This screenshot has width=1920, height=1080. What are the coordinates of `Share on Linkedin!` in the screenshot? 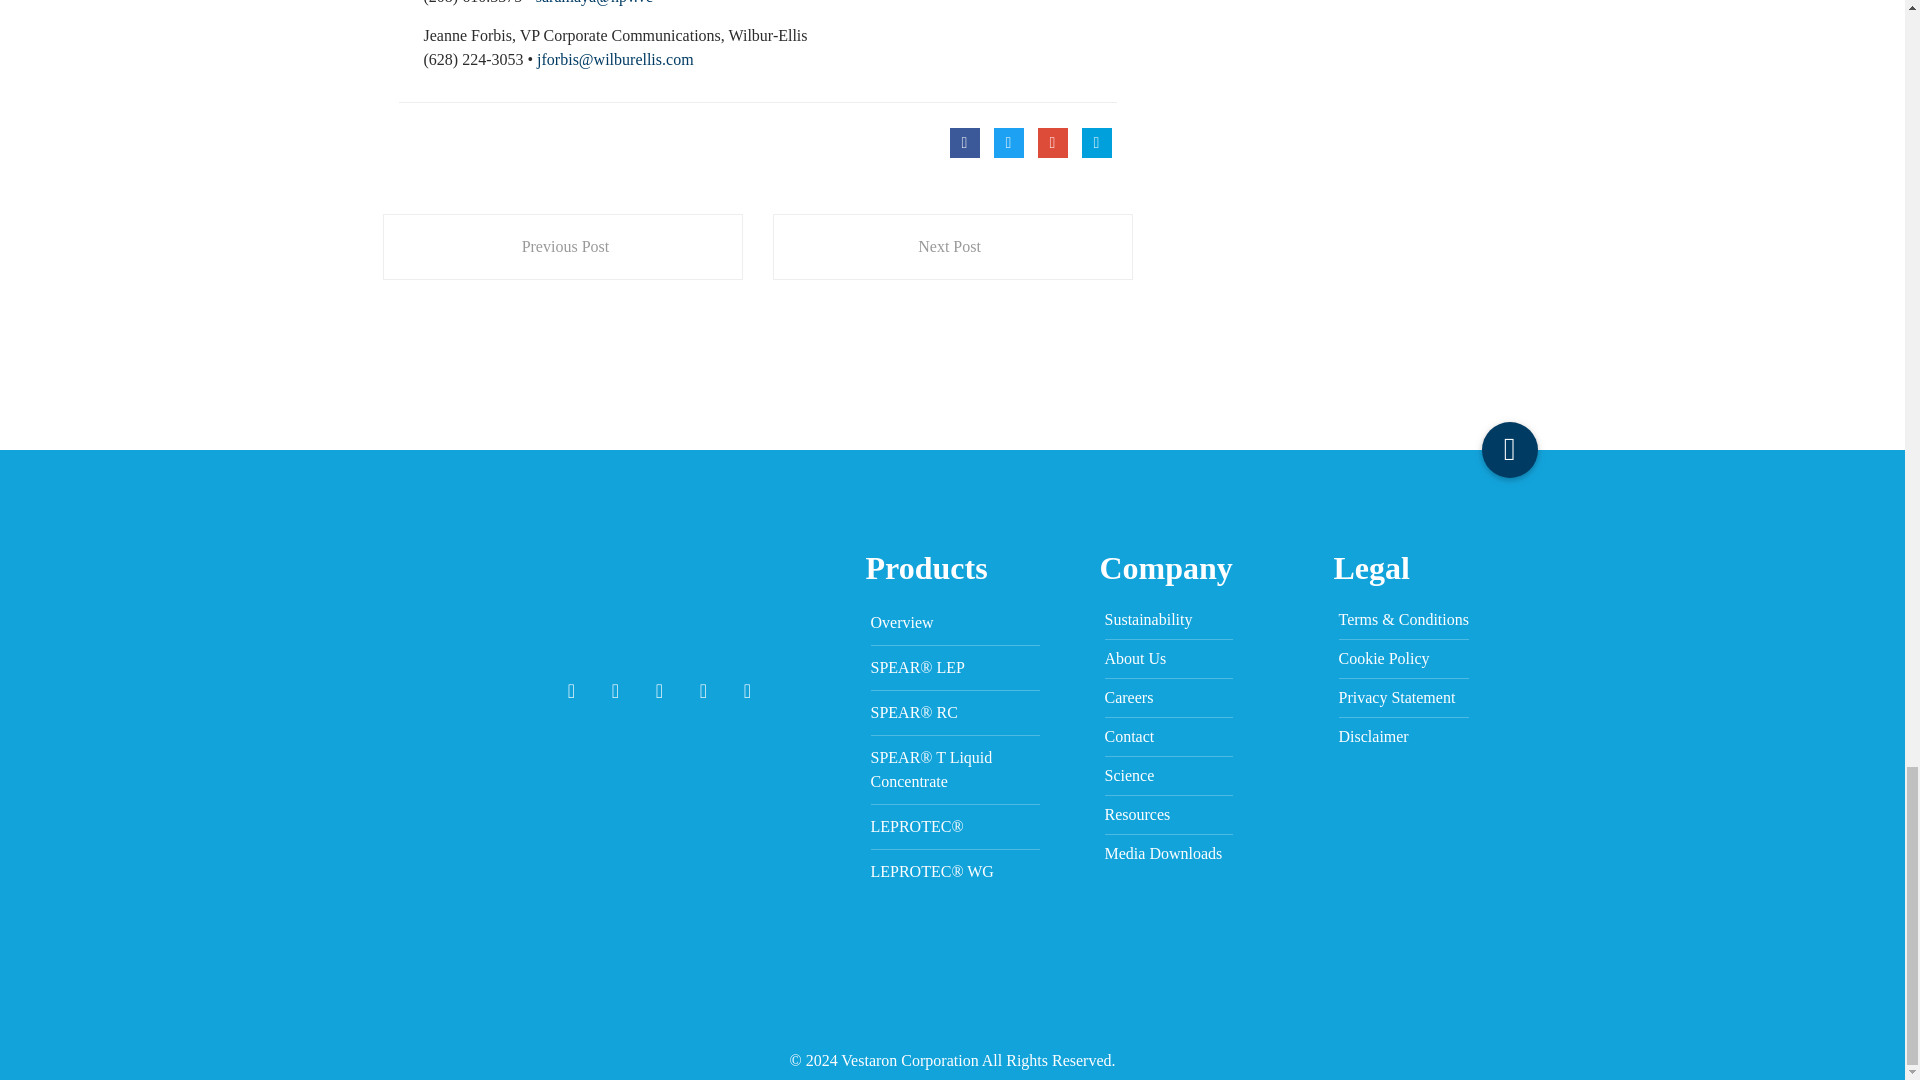 It's located at (1096, 142).